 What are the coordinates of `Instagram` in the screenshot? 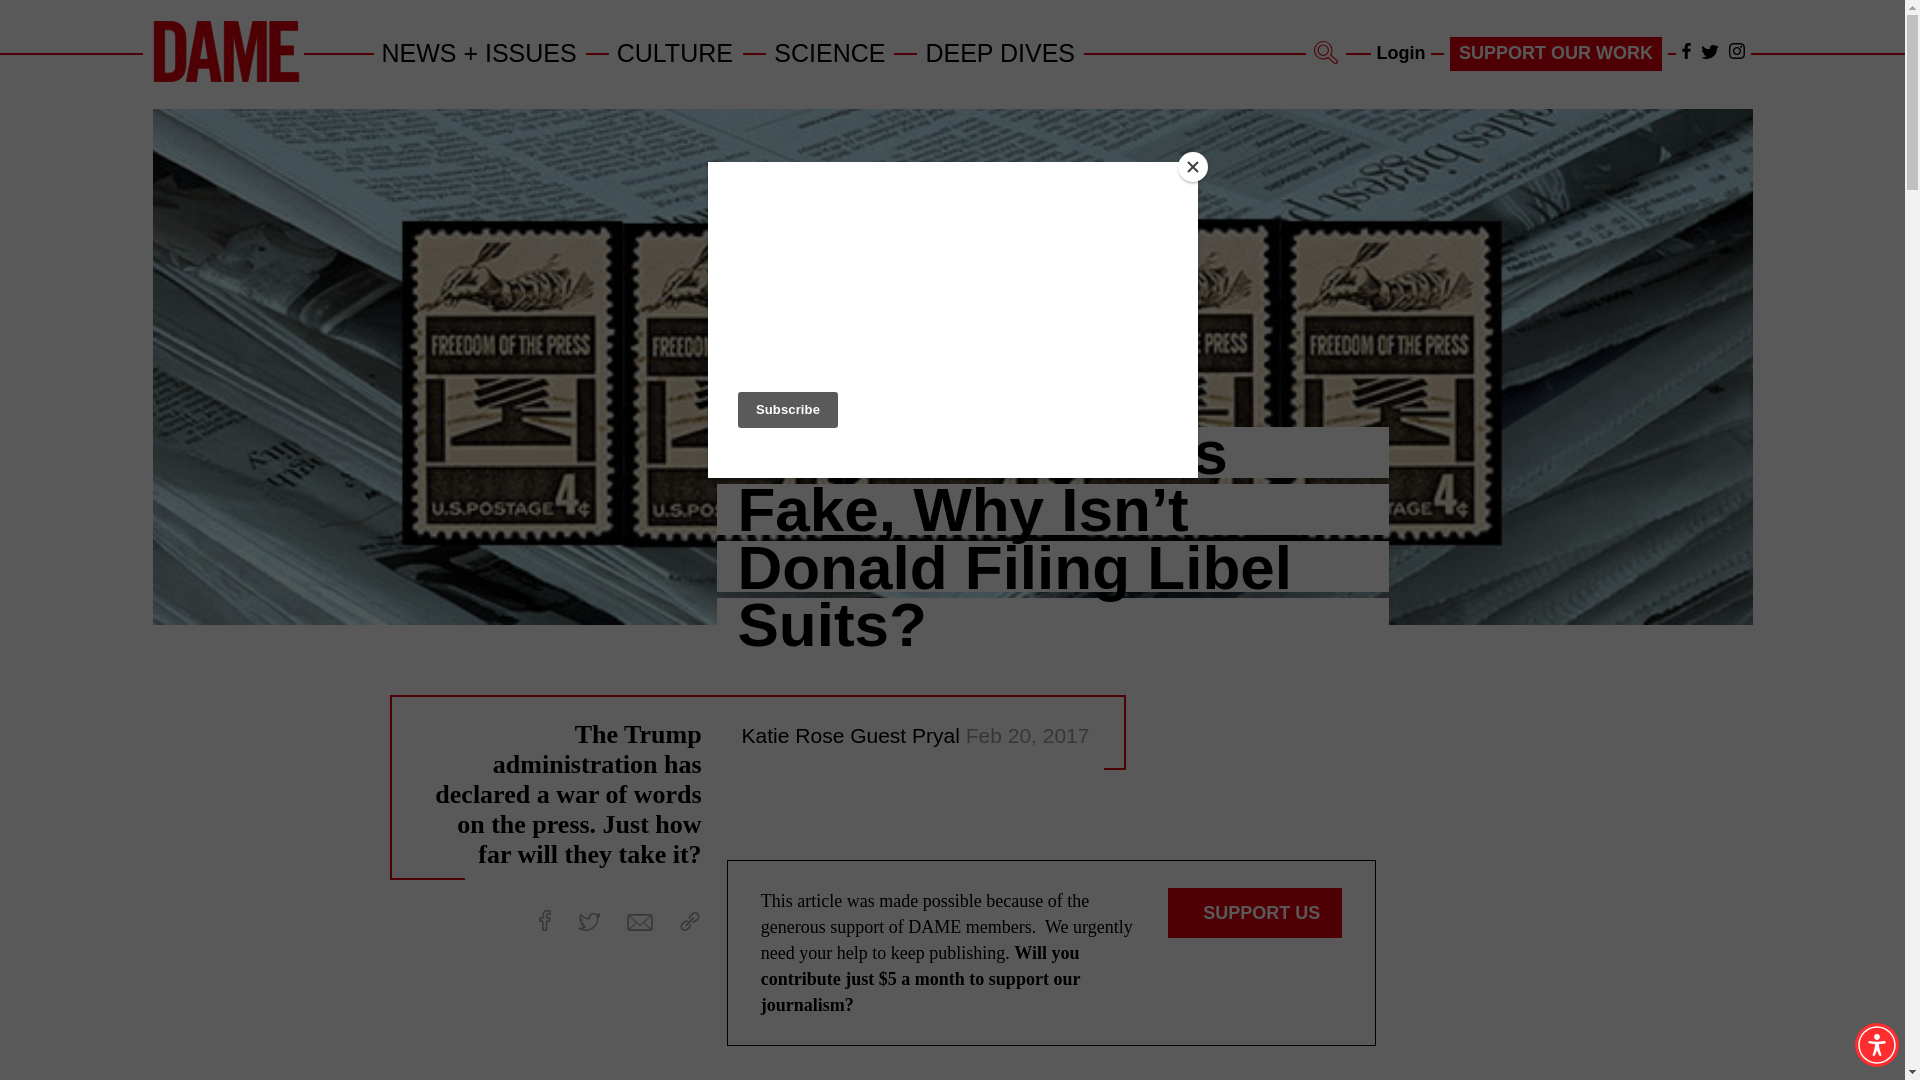 It's located at (1736, 51).